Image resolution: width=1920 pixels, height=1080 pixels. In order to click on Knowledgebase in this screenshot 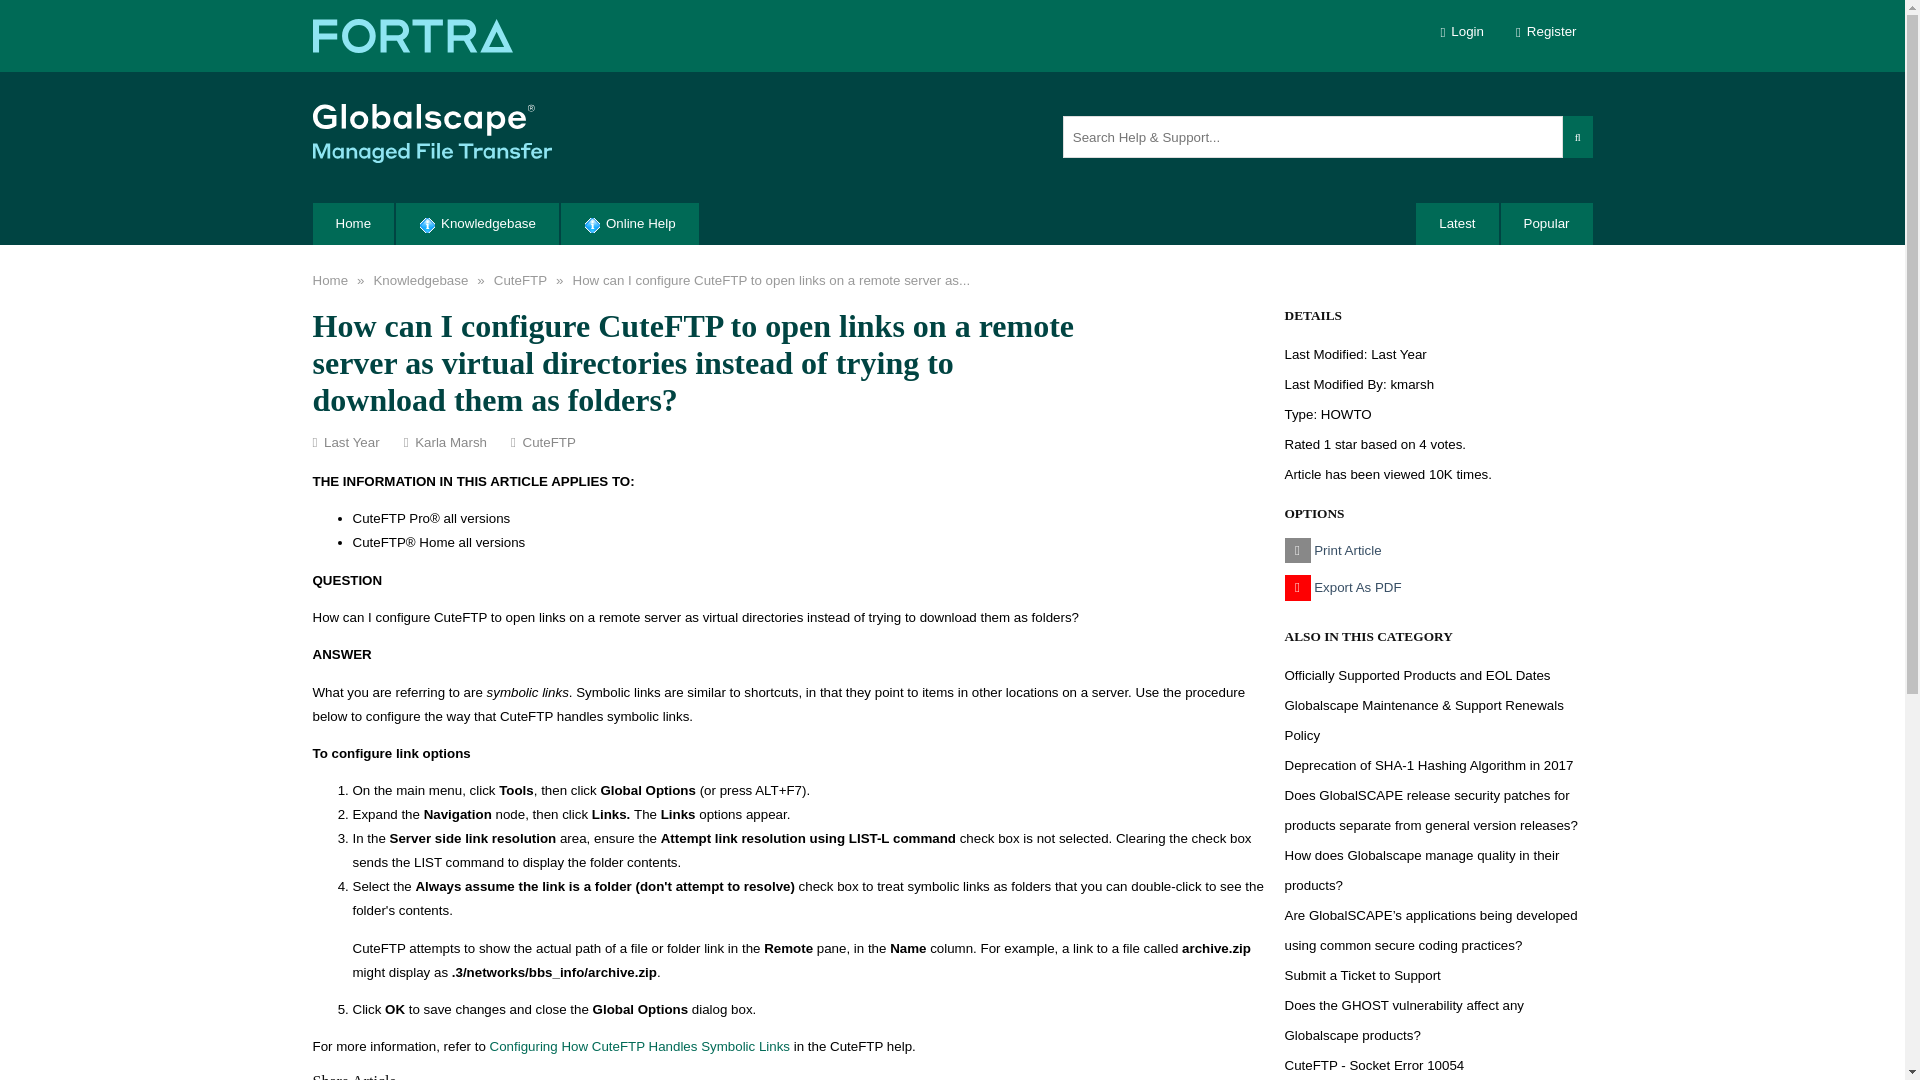, I will do `click(420, 280)`.